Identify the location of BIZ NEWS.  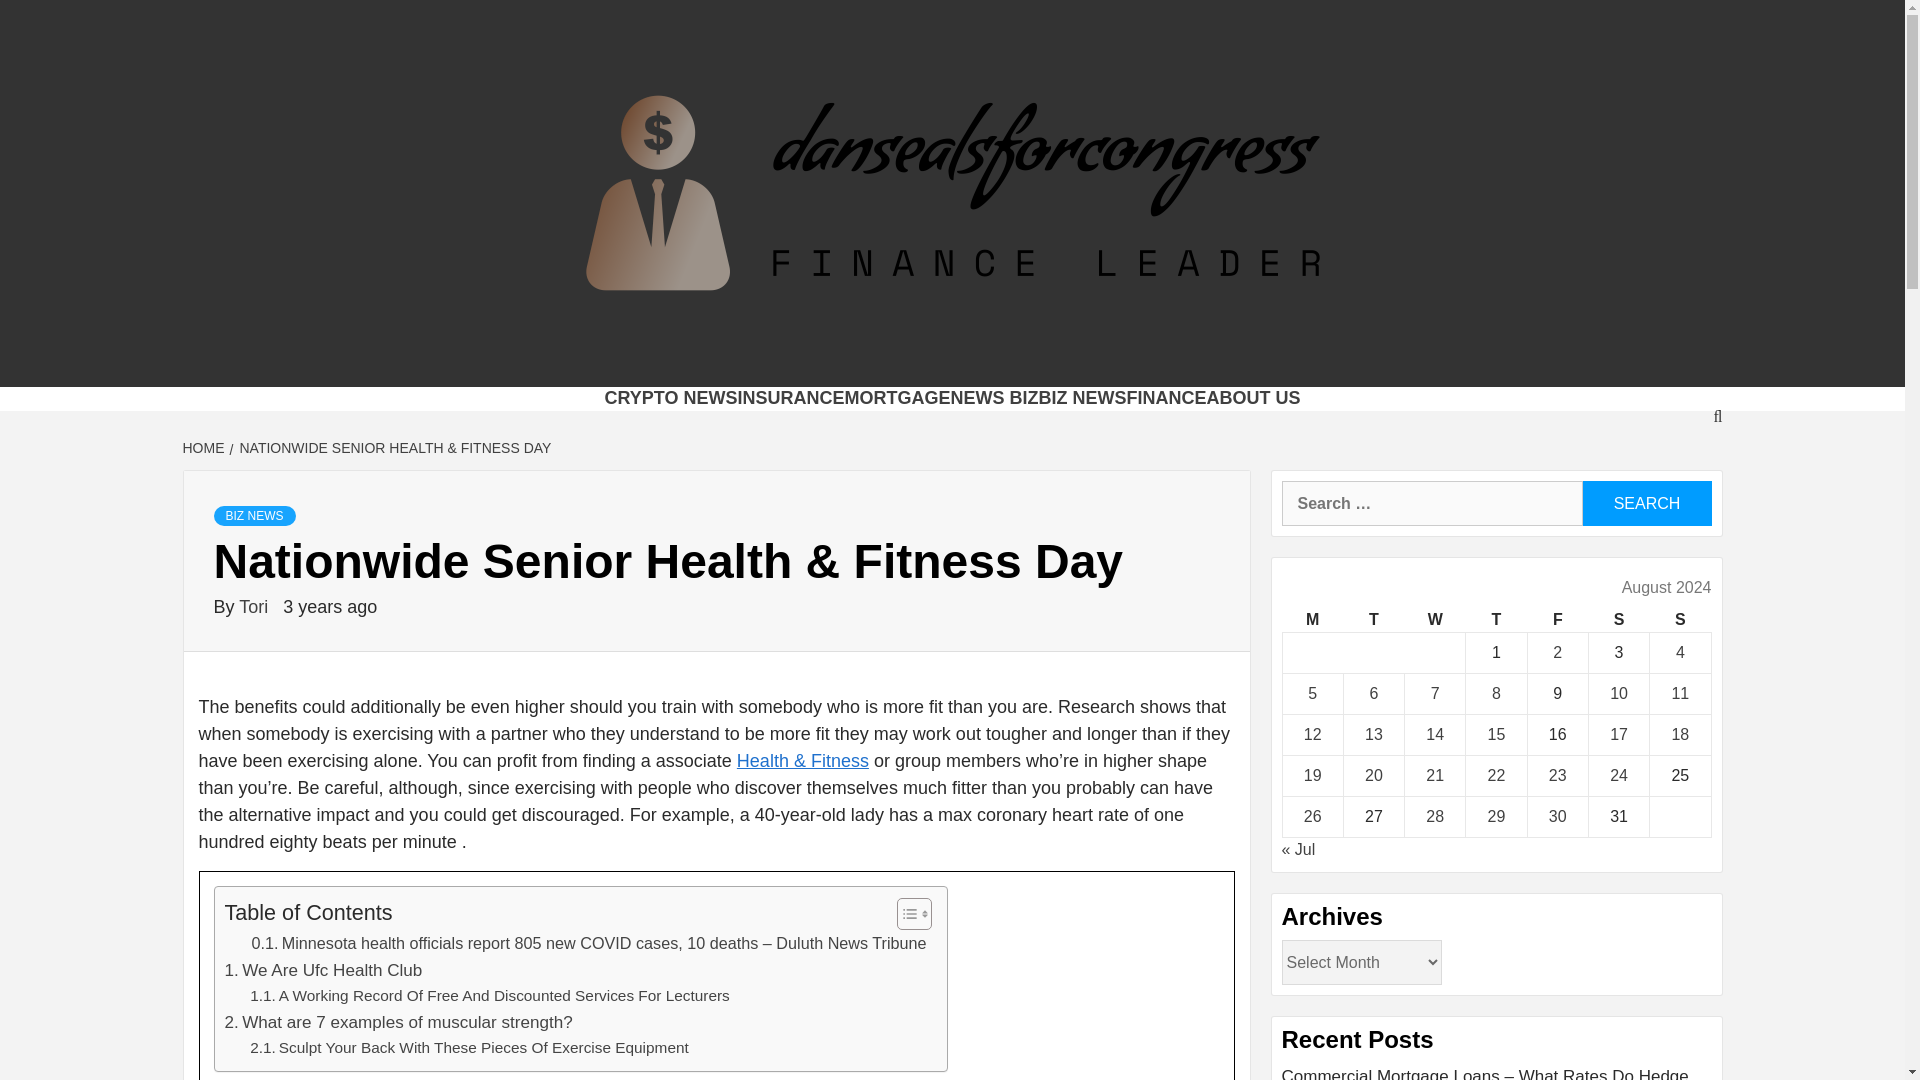
(1082, 398).